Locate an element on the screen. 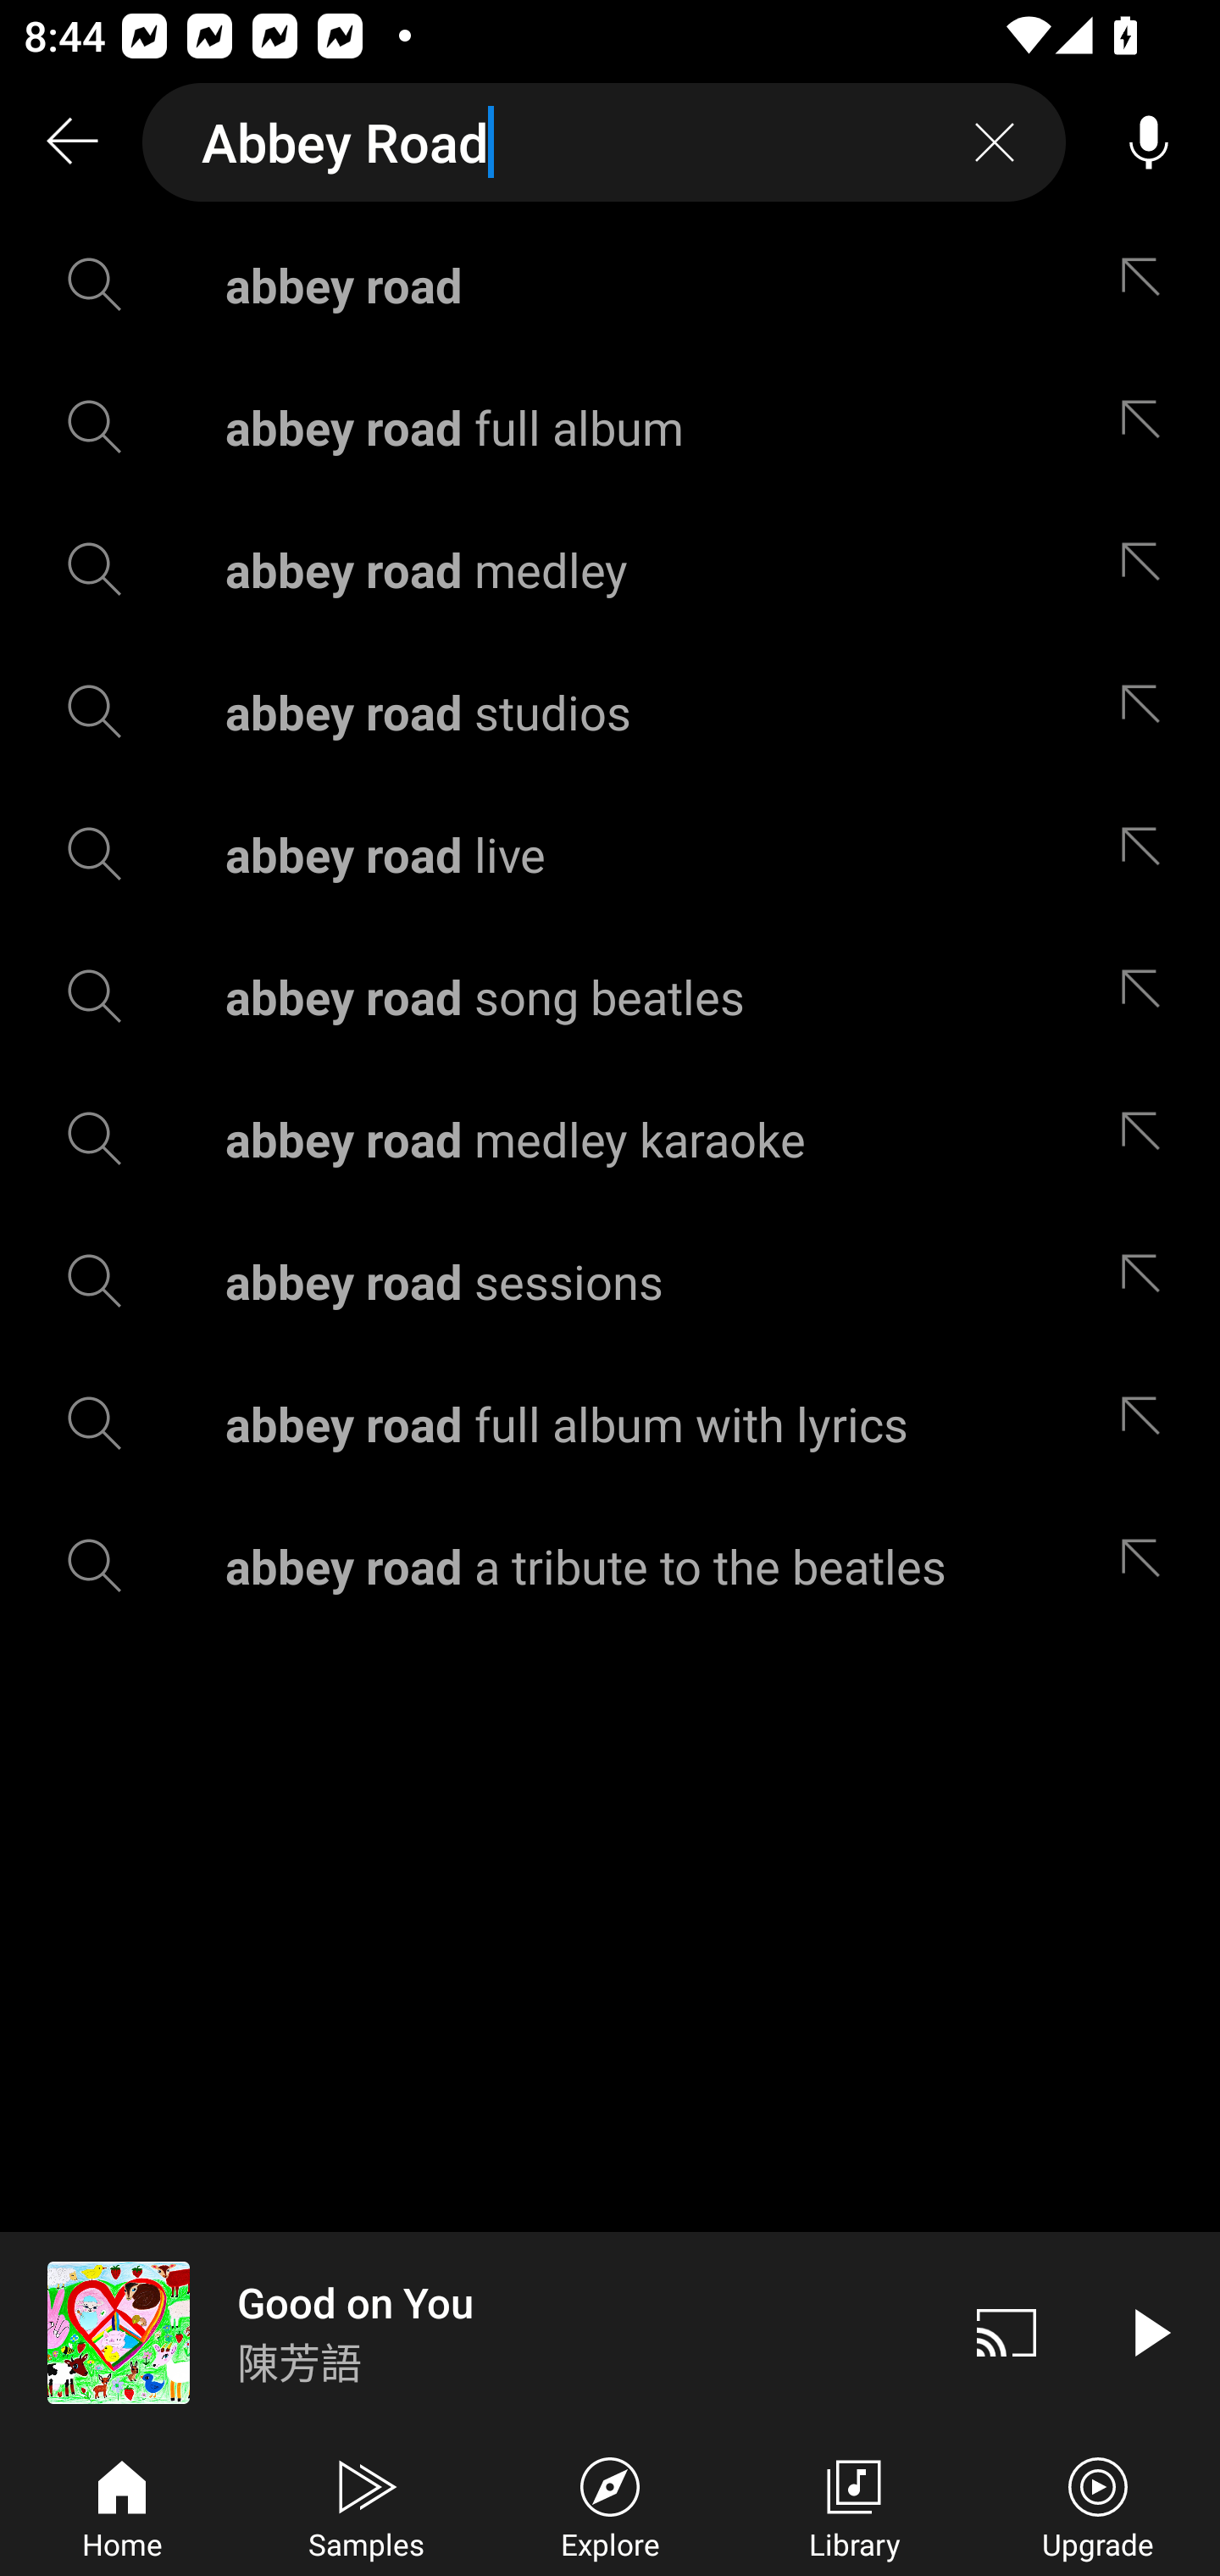 The width and height of the screenshot is (1220, 2576). Edit suggestion abbey road is located at coordinates (1148, 285).